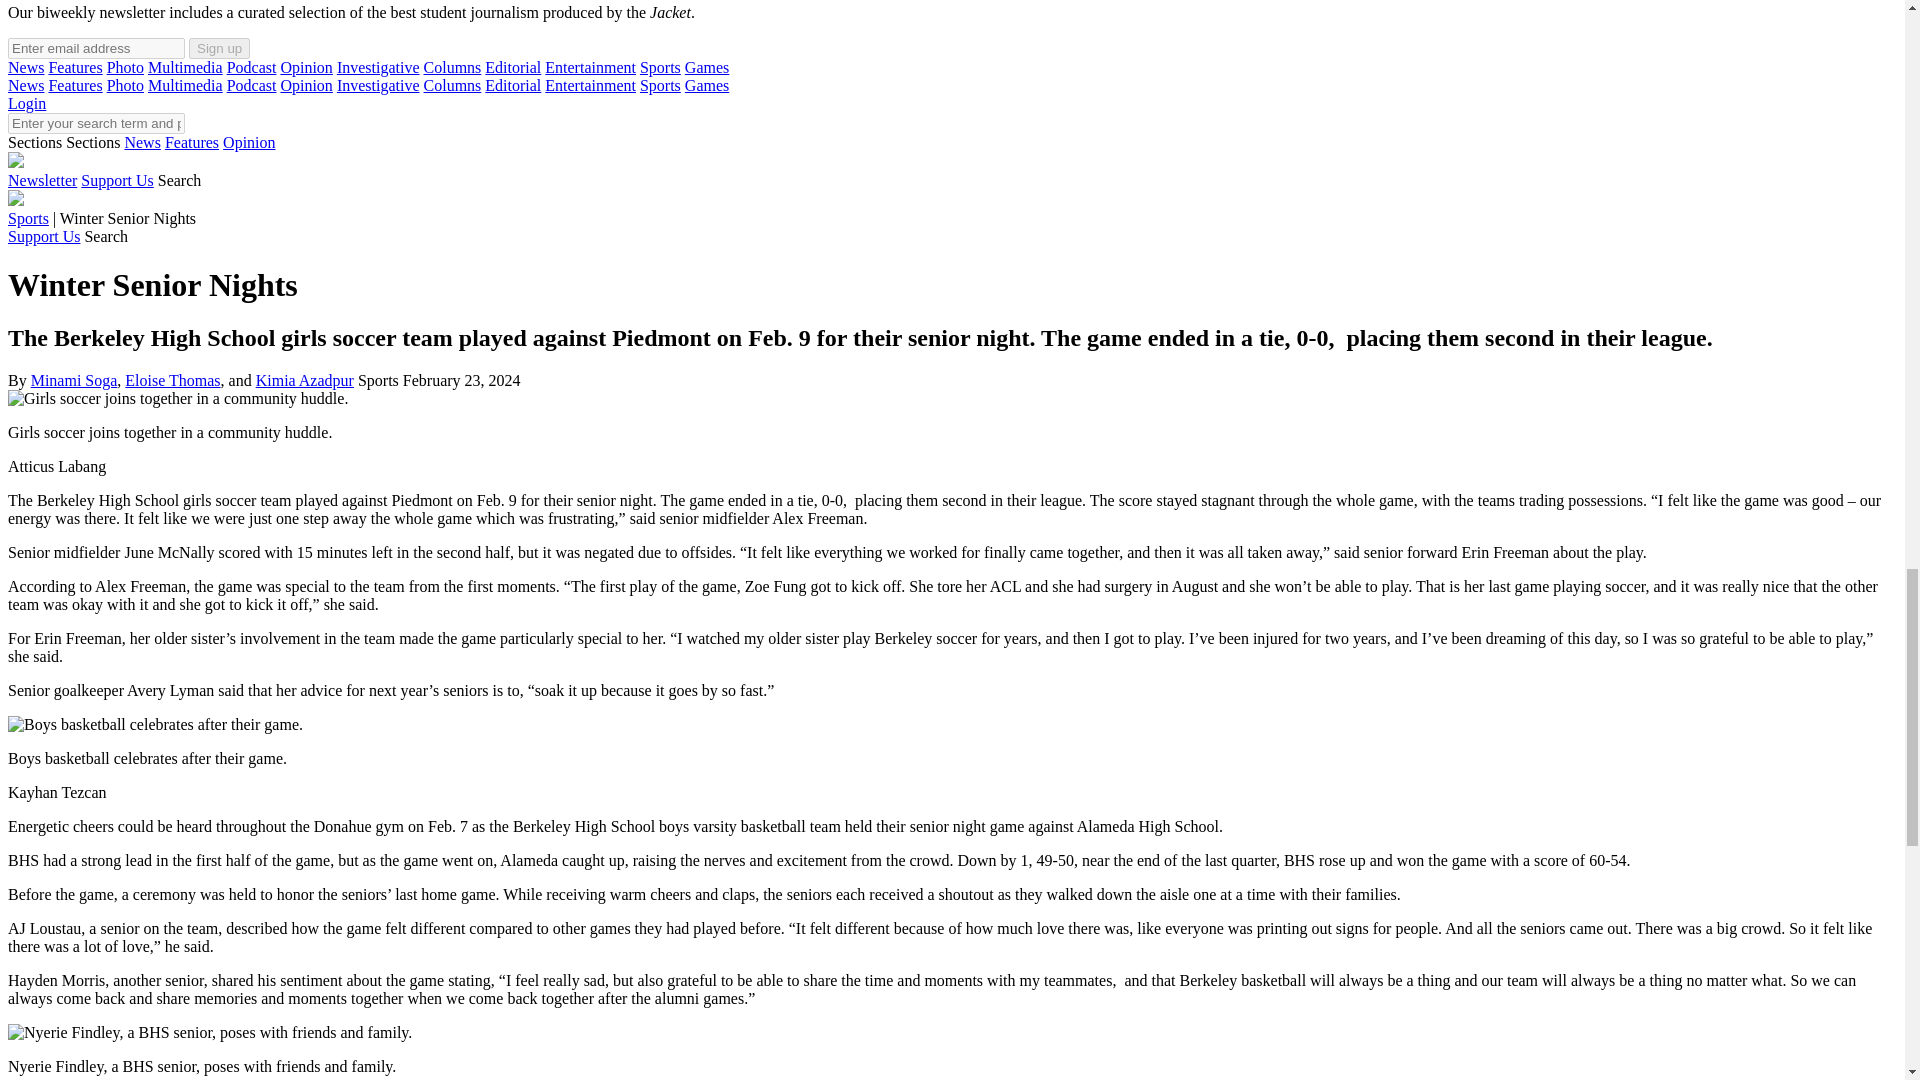 The image size is (1920, 1080). What do you see at coordinates (590, 67) in the screenshot?
I see `Entertainment` at bounding box center [590, 67].